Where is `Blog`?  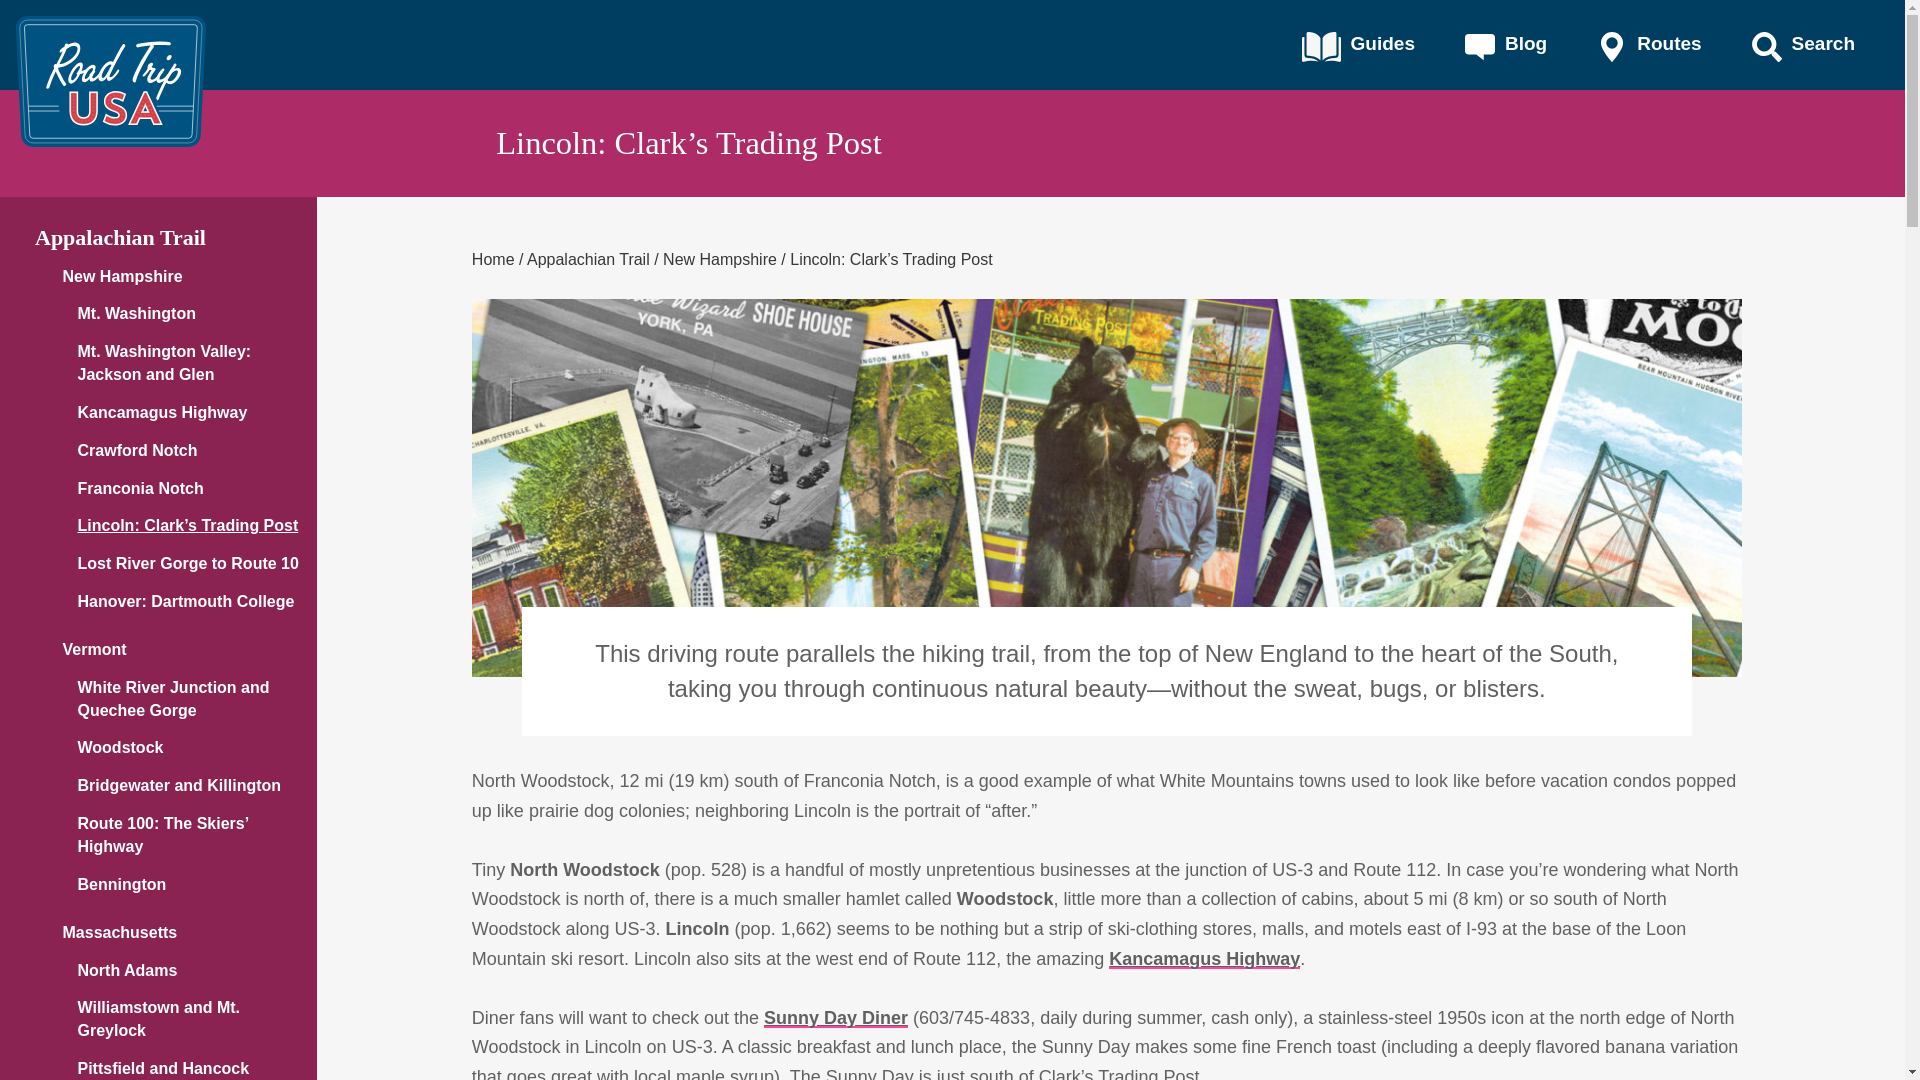 Blog is located at coordinates (1506, 46).